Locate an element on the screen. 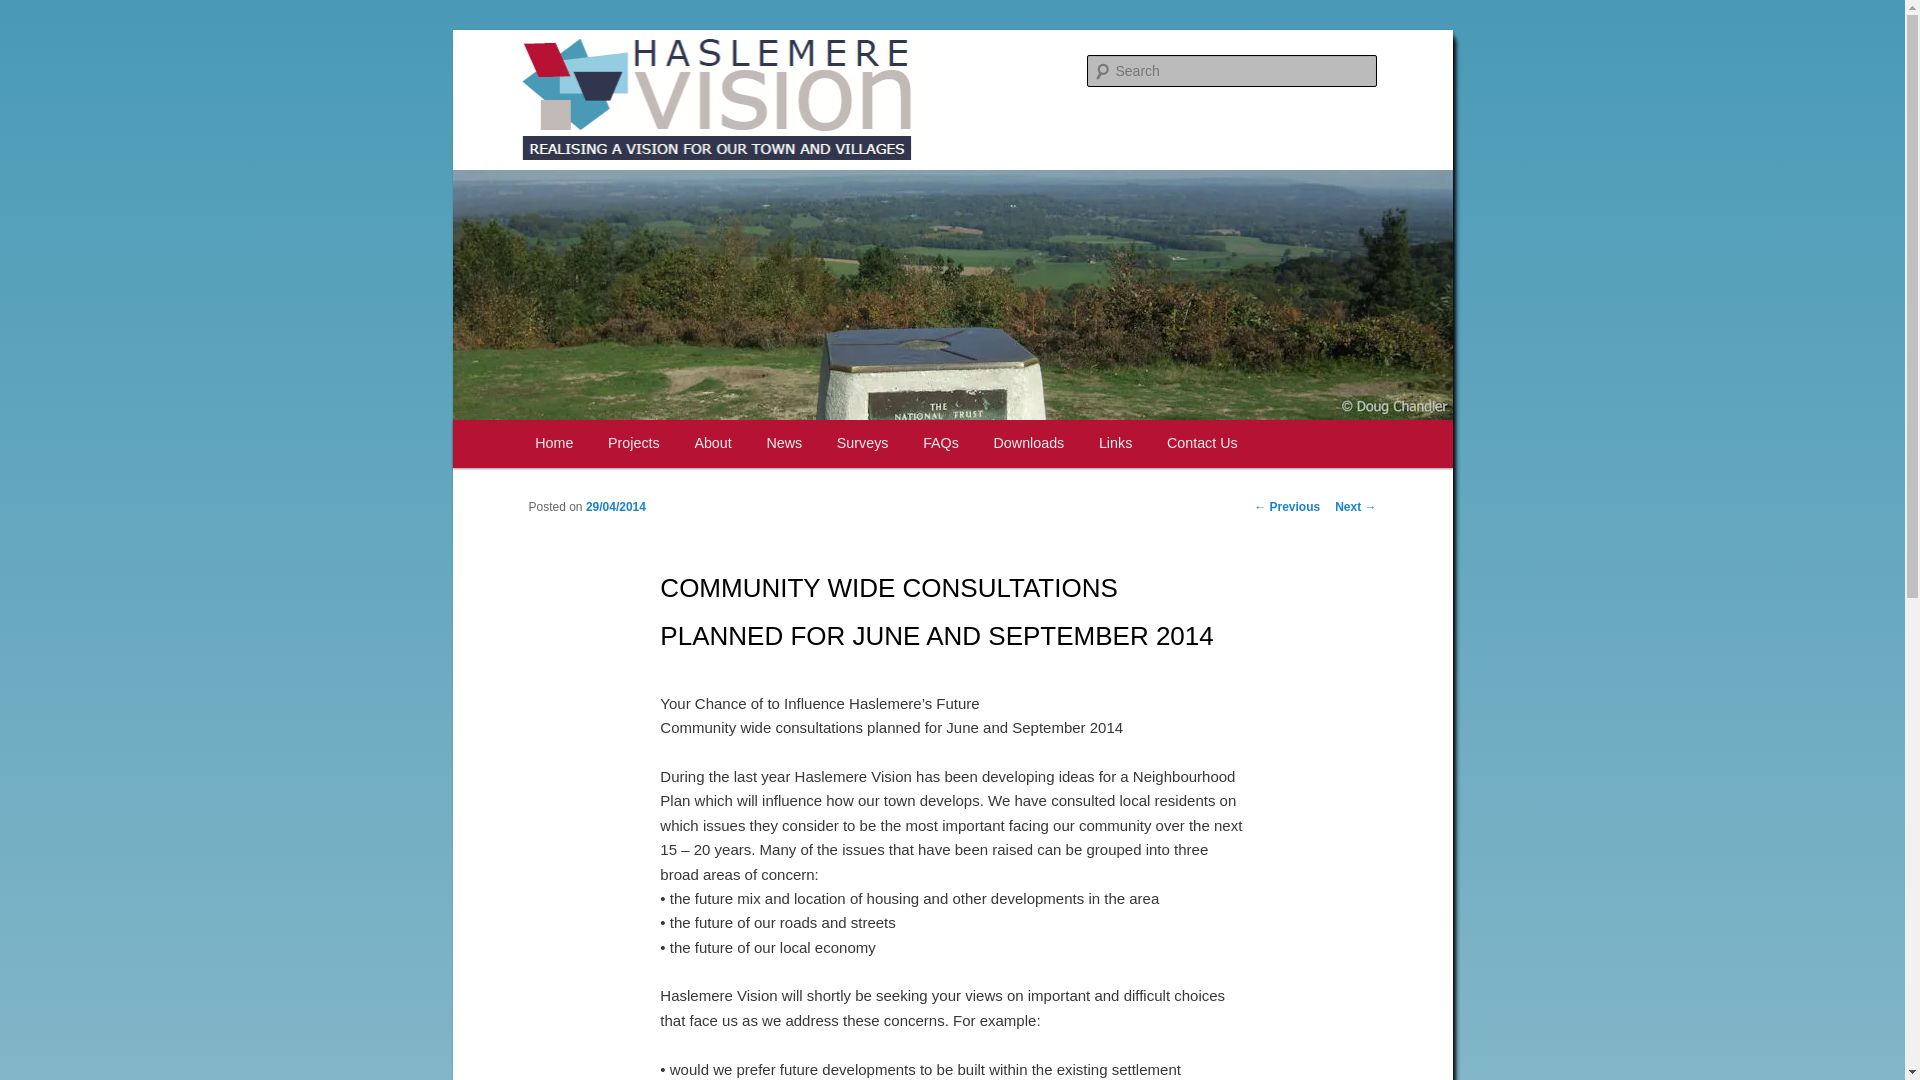 The height and width of the screenshot is (1080, 1920). Contact Us is located at coordinates (1202, 444).